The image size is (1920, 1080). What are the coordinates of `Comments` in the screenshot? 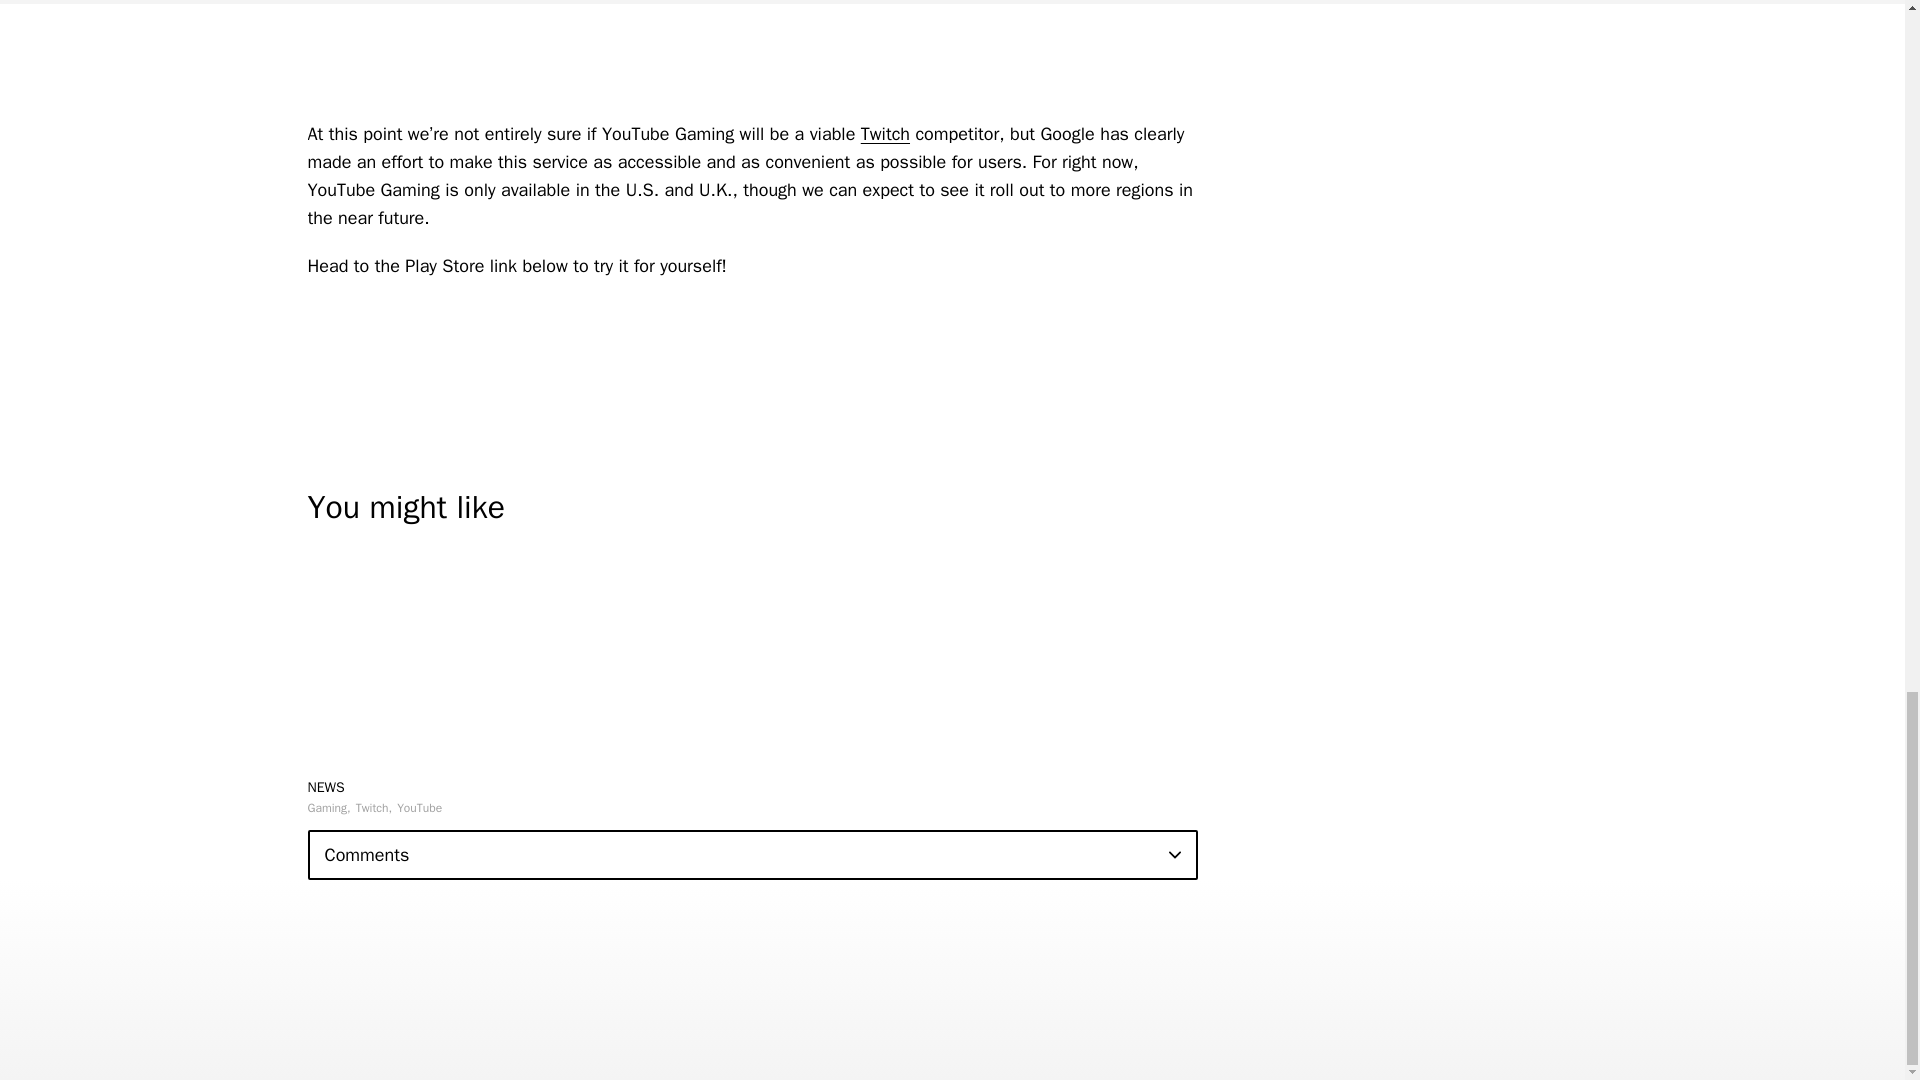 It's located at (752, 855).